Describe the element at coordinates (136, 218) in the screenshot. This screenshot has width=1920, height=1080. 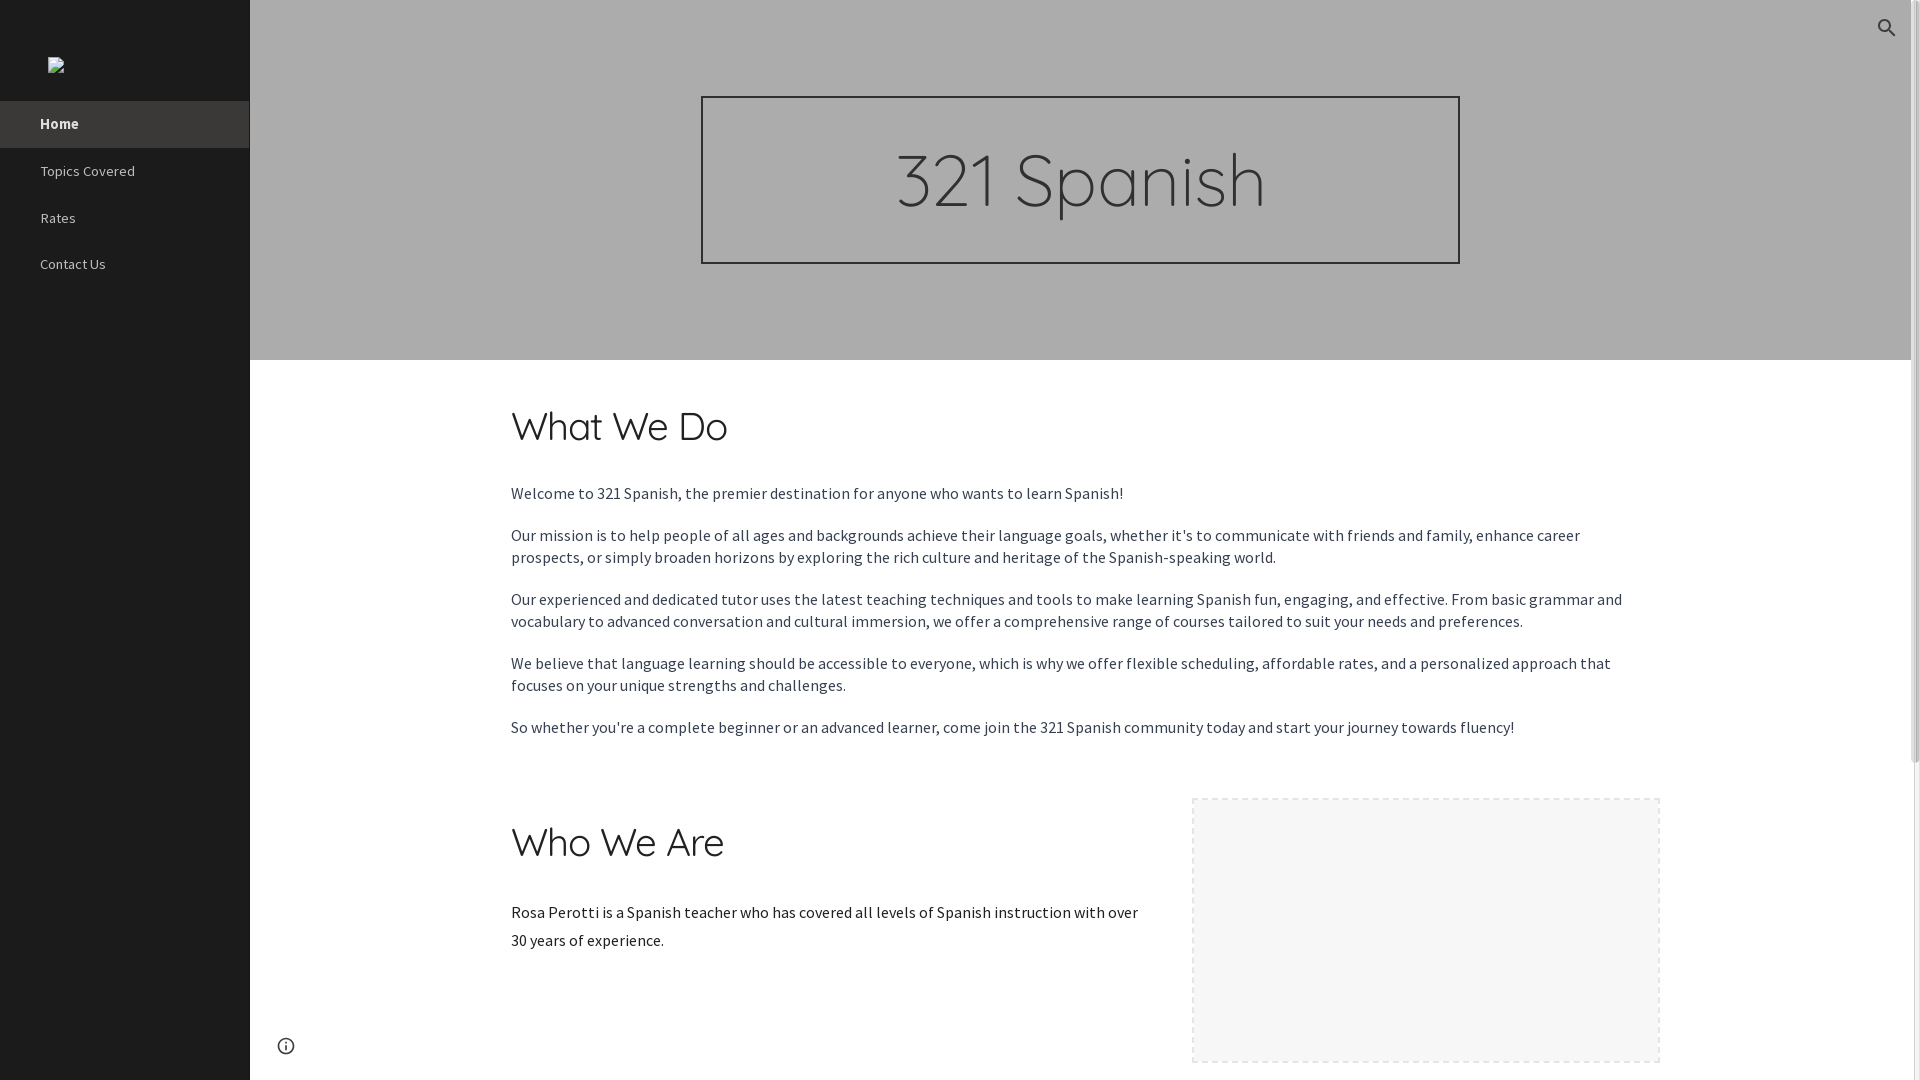
I see `Rates` at that location.